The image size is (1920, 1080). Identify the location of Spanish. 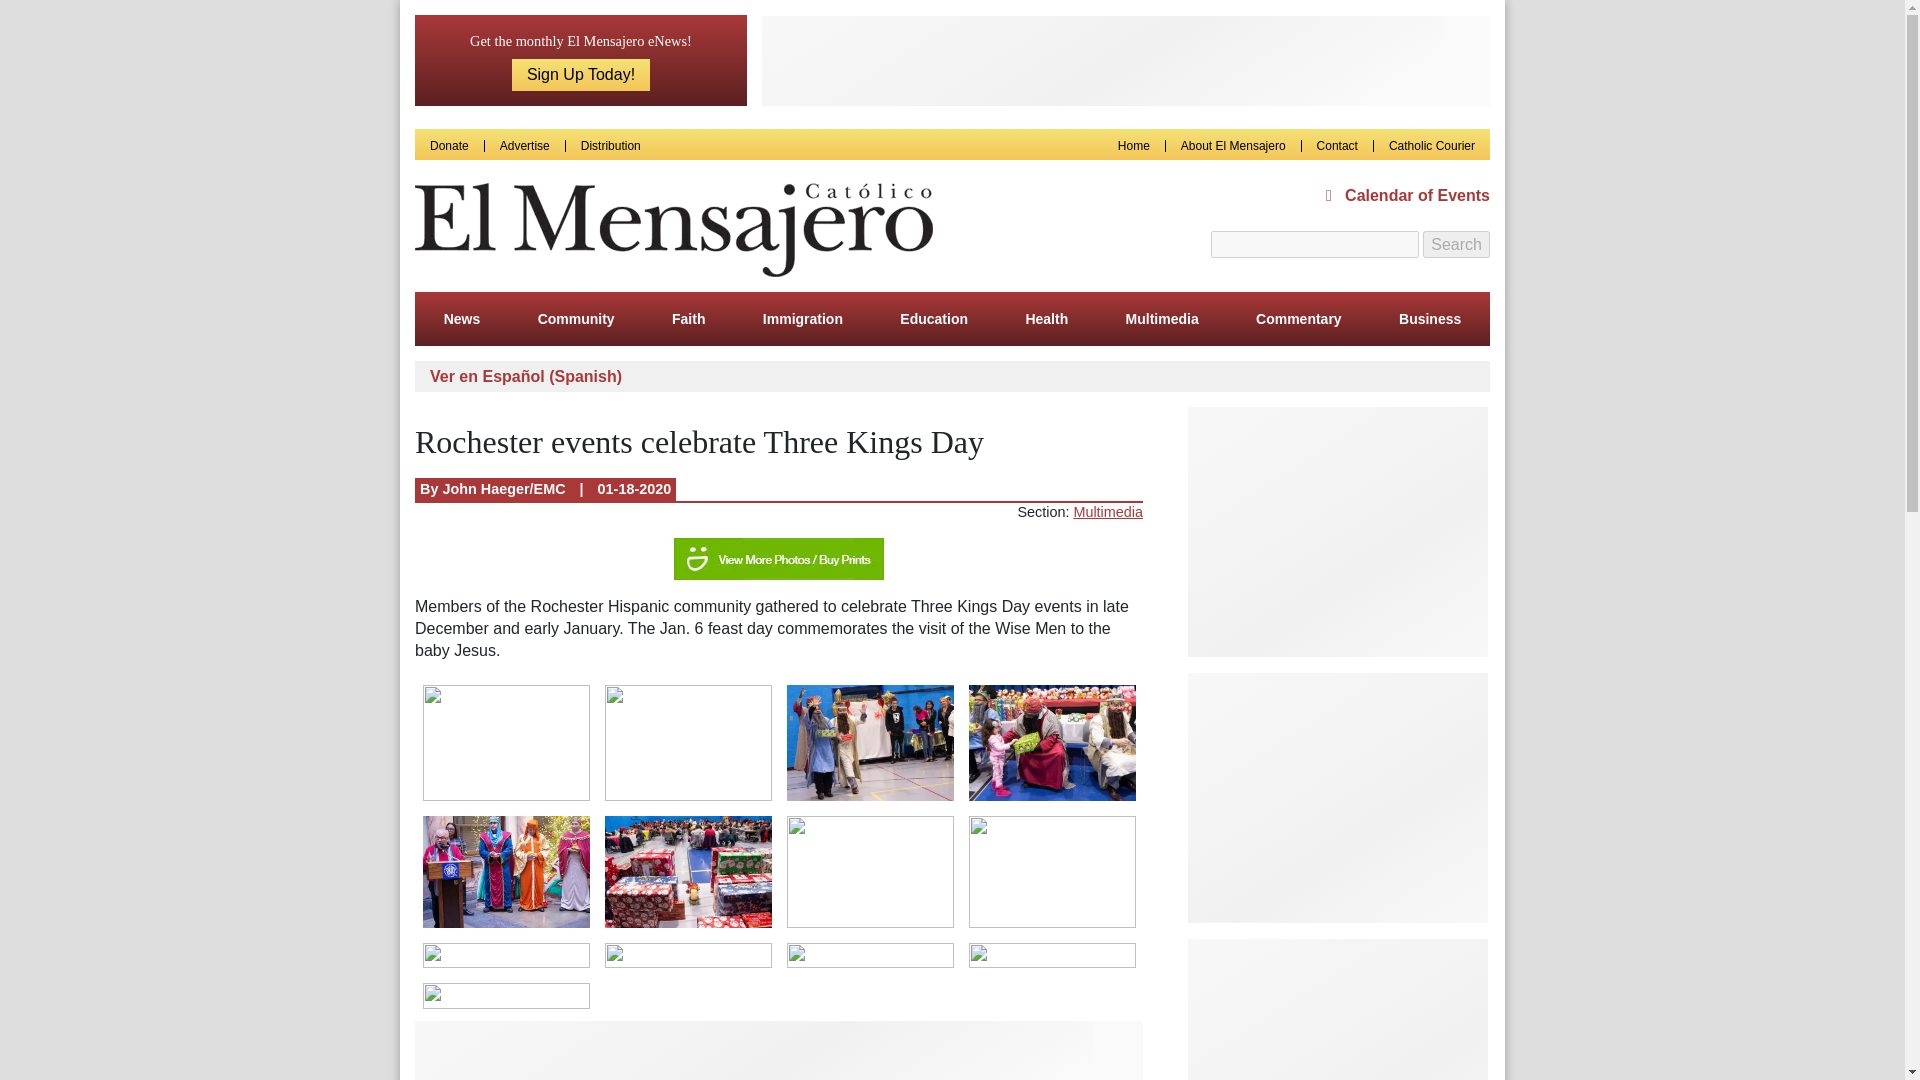
(526, 376).